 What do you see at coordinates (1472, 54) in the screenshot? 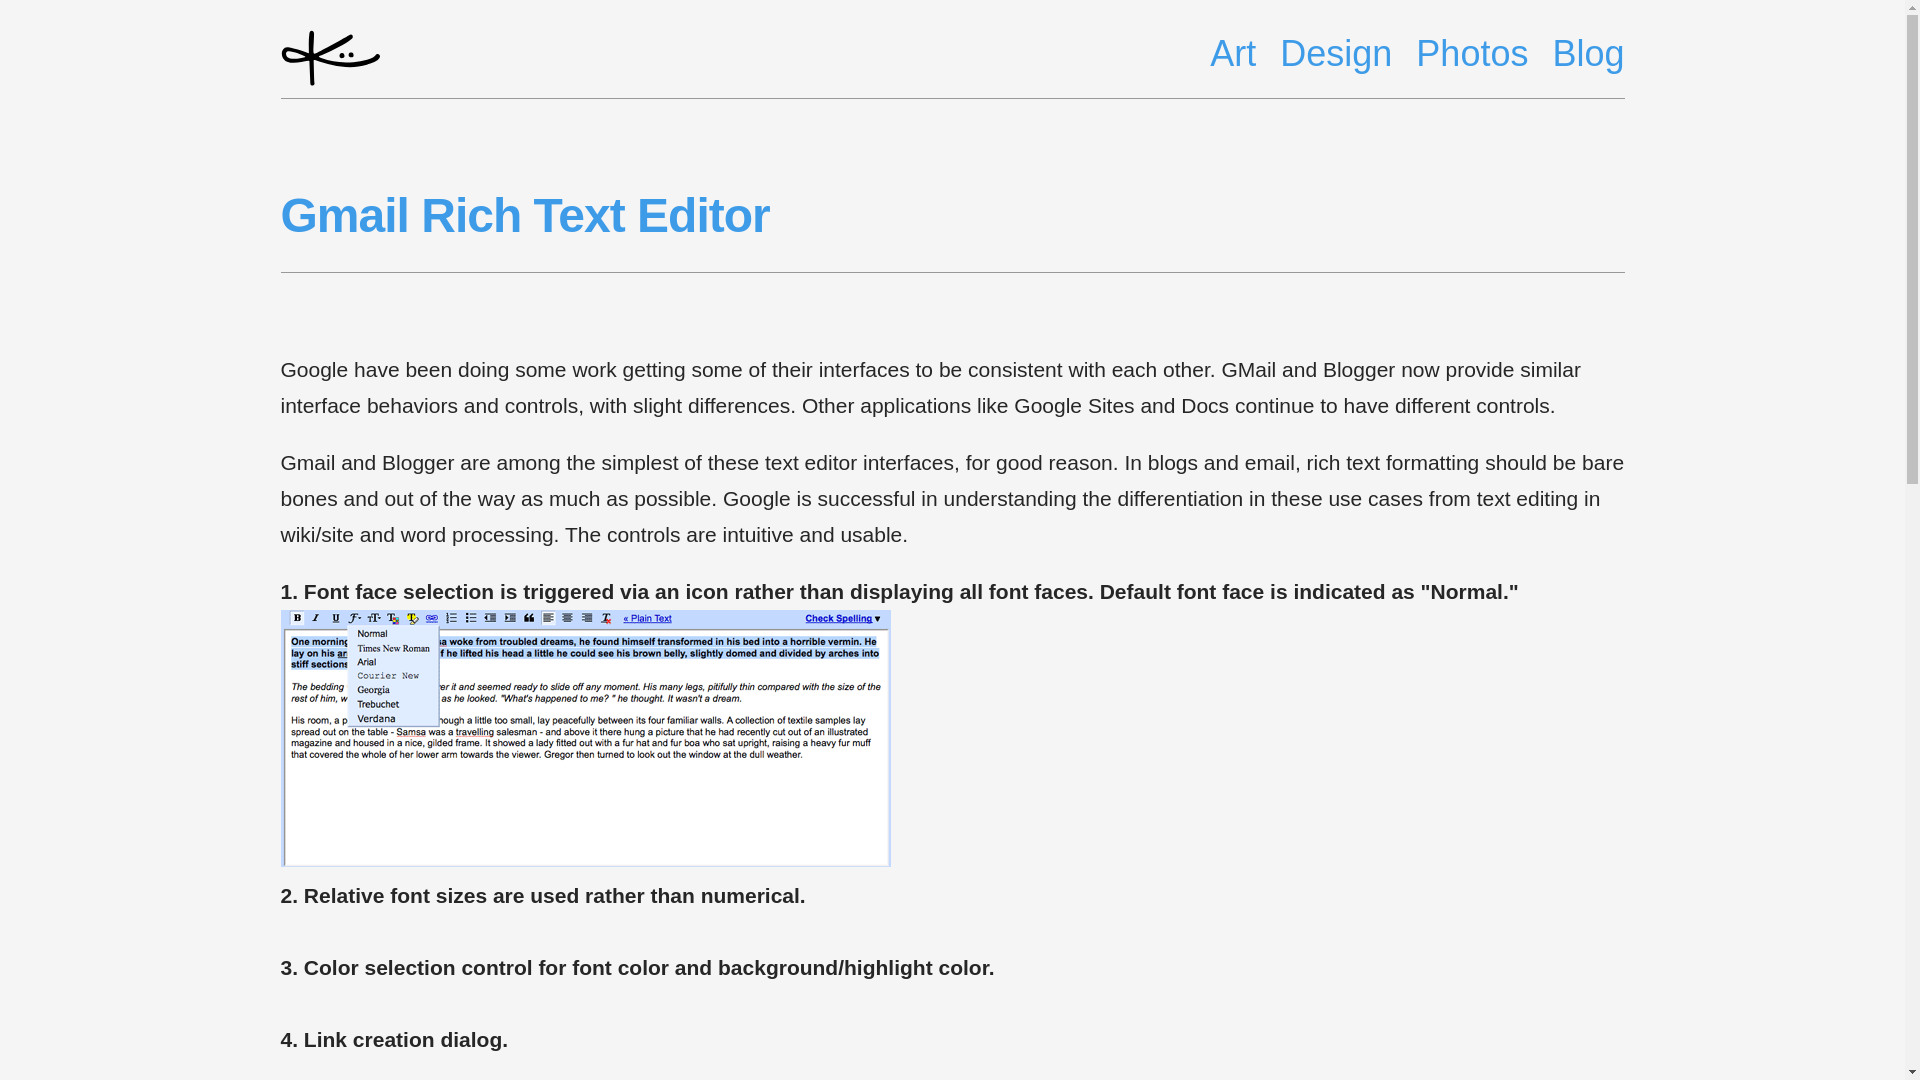
I see `Photos` at bounding box center [1472, 54].